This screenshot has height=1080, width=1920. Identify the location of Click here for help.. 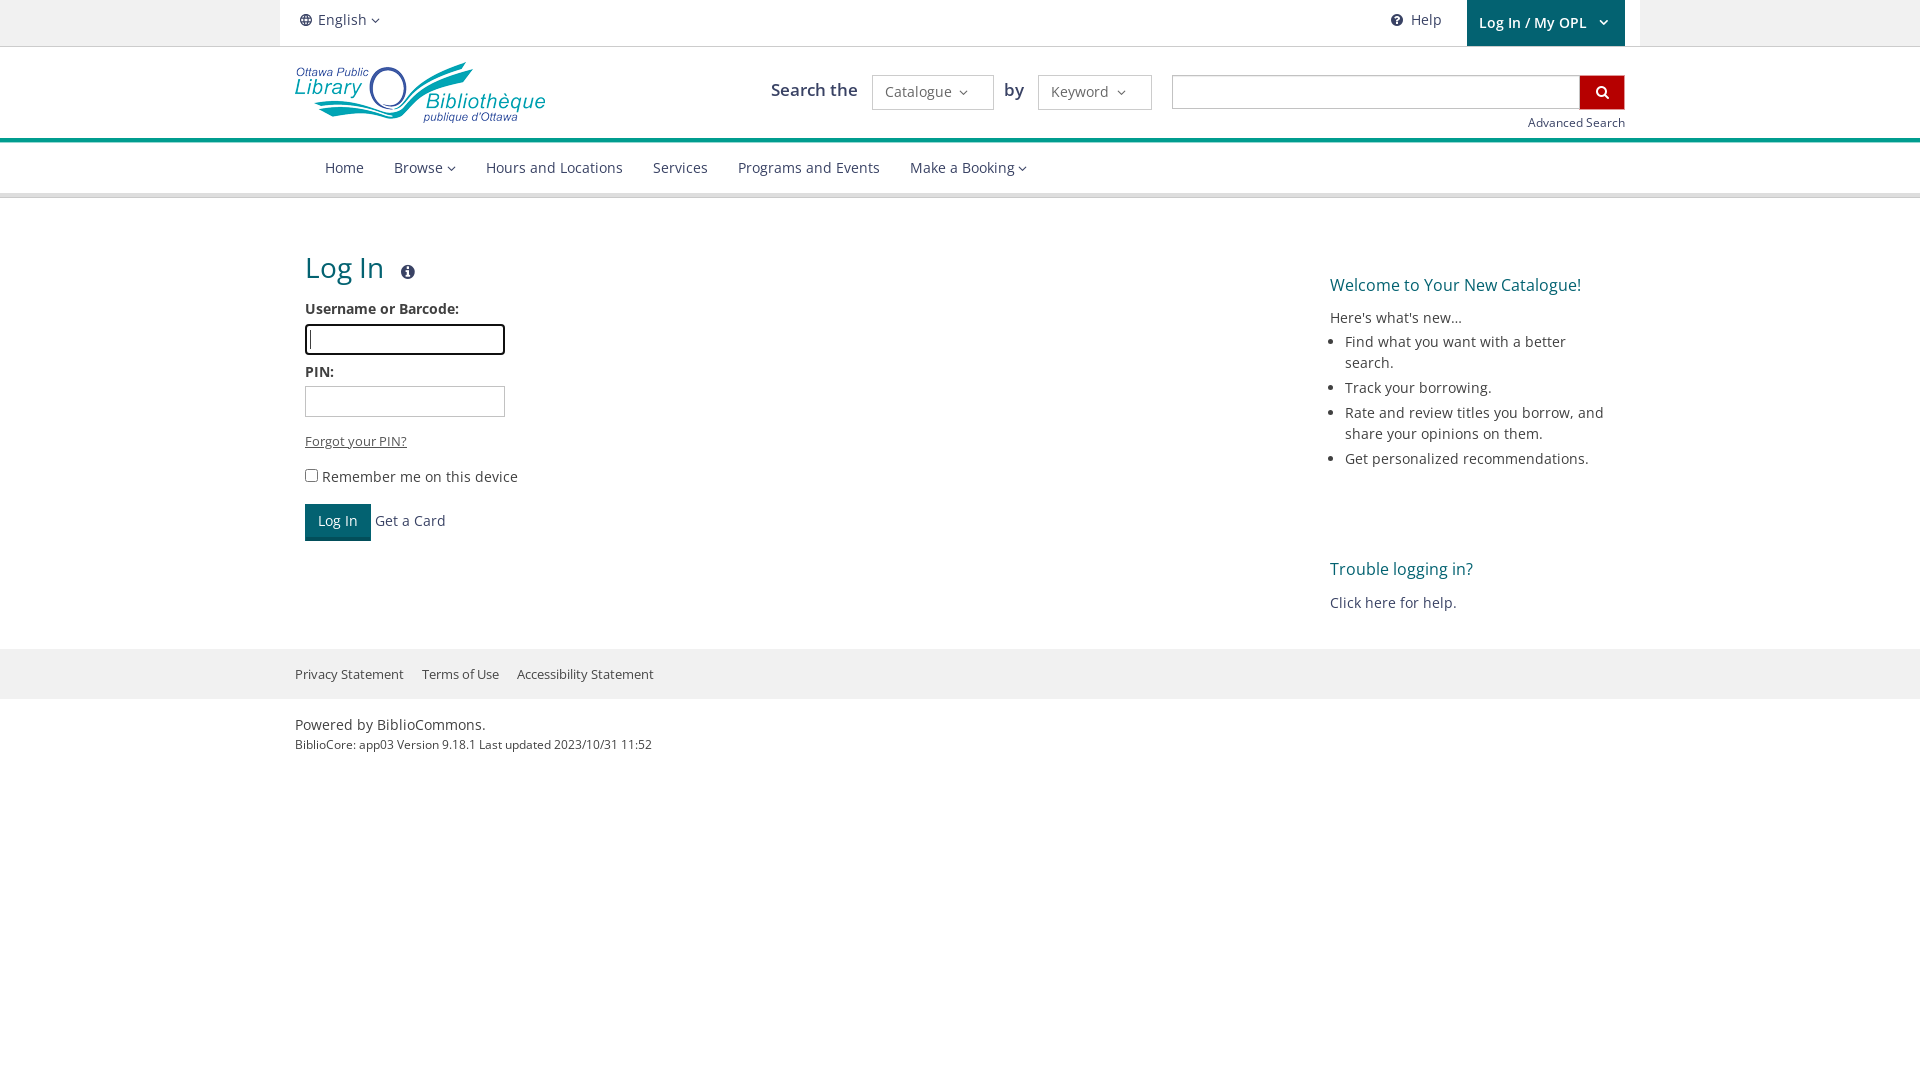
(1394, 602).